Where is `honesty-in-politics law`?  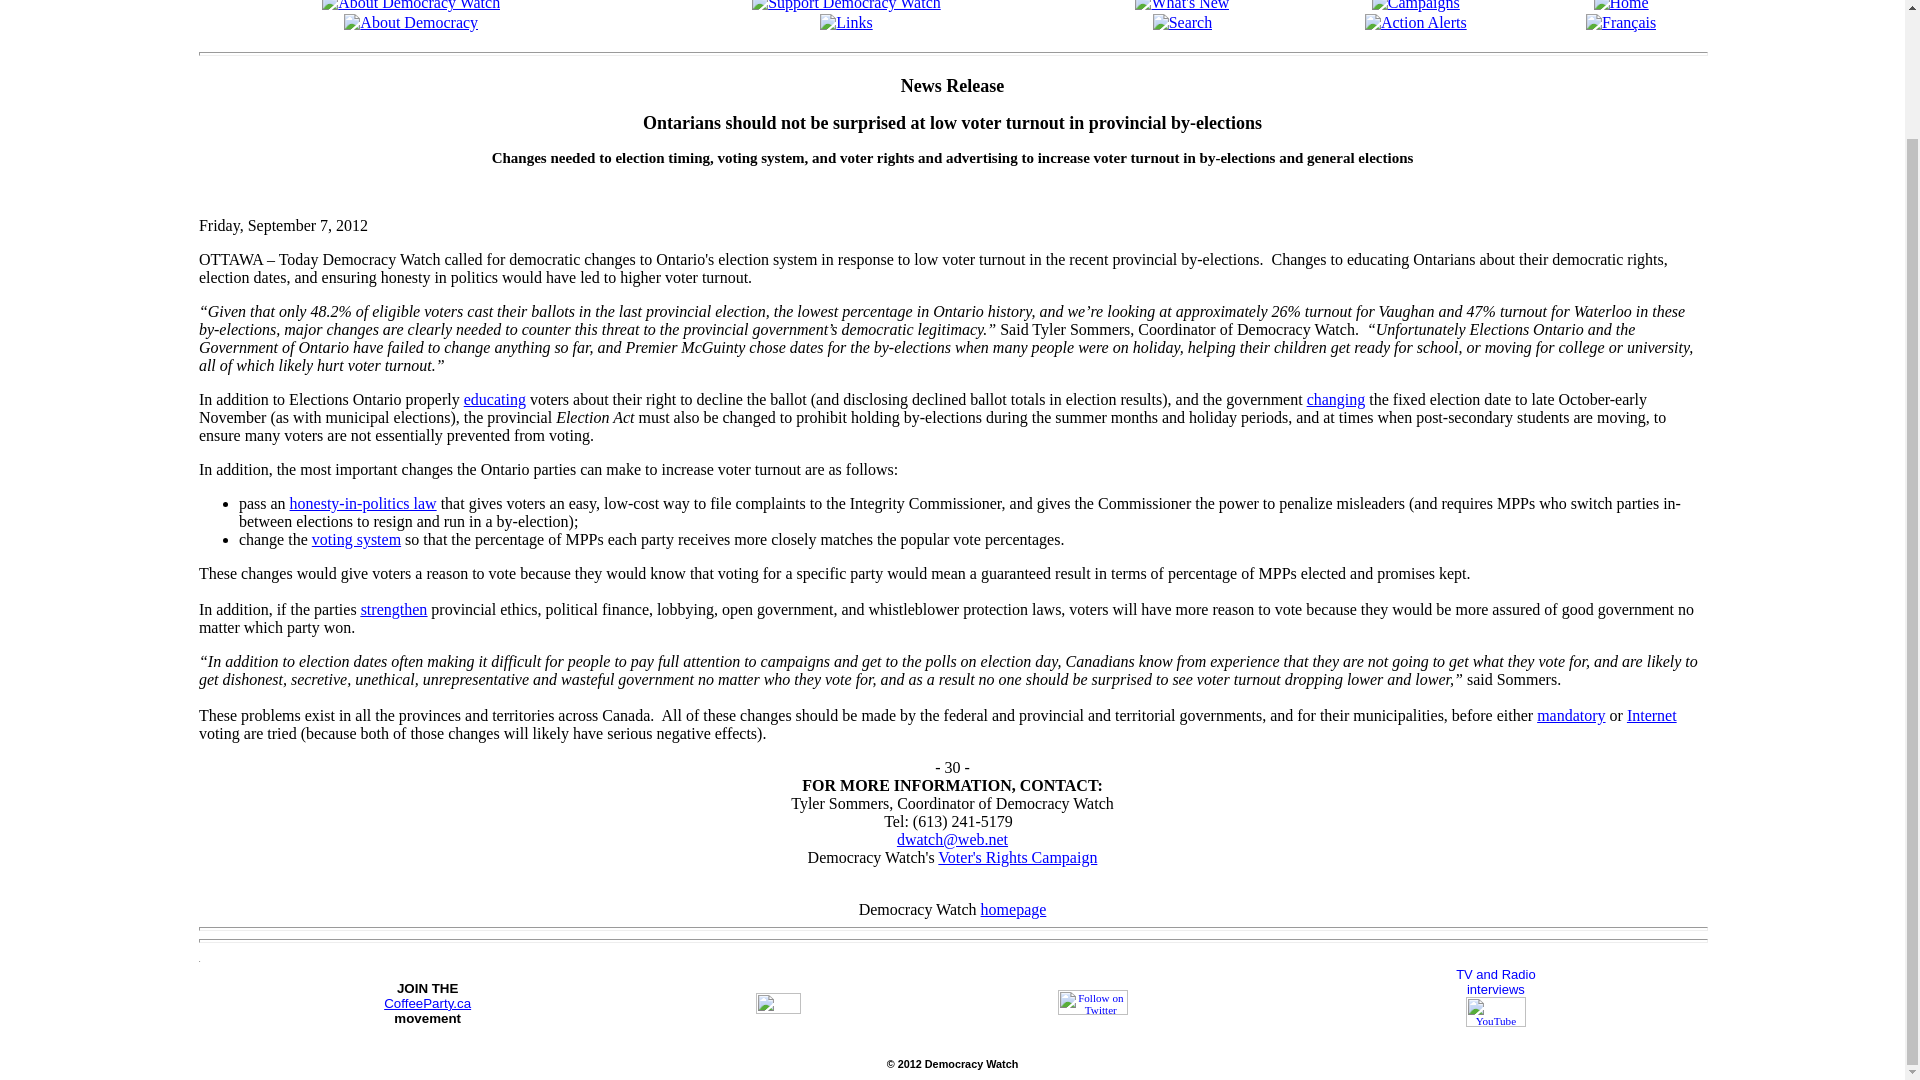 honesty-in-politics law is located at coordinates (363, 502).